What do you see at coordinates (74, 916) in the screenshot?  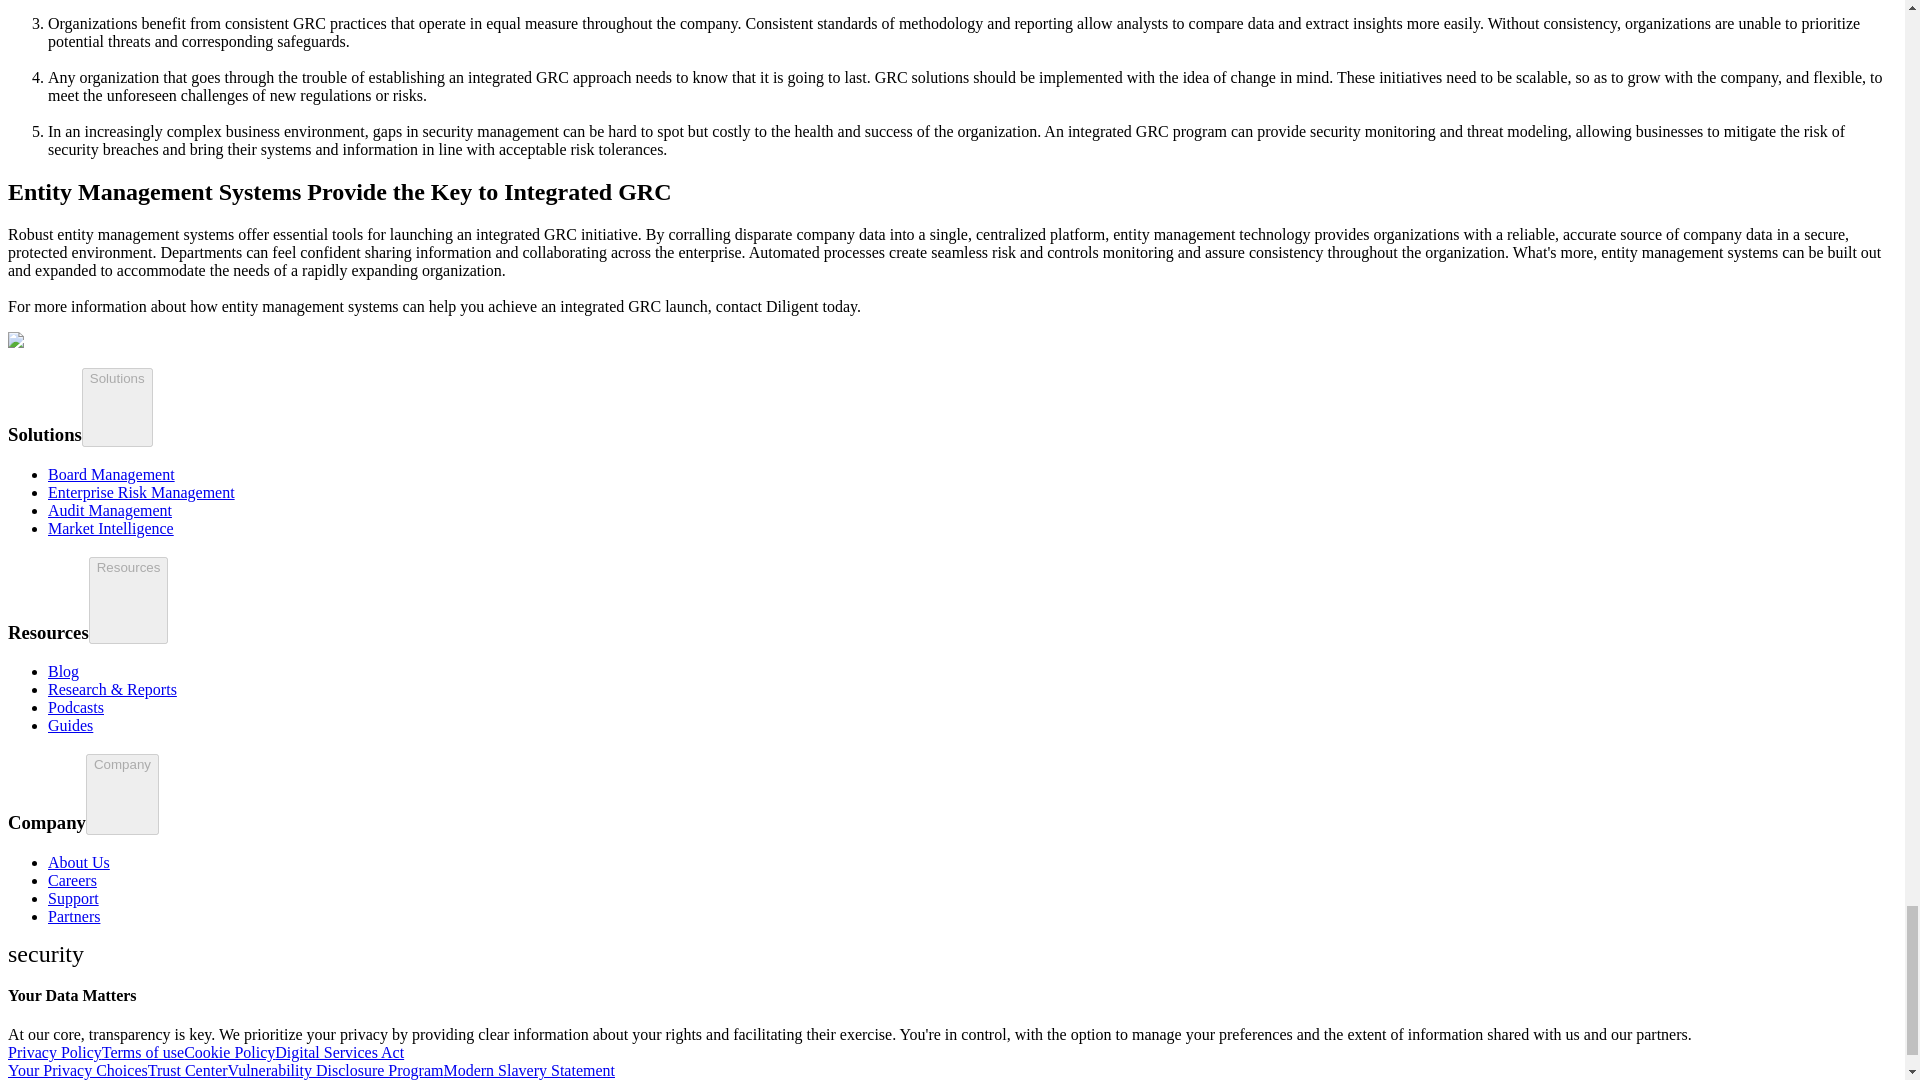 I see `Partners` at bounding box center [74, 916].